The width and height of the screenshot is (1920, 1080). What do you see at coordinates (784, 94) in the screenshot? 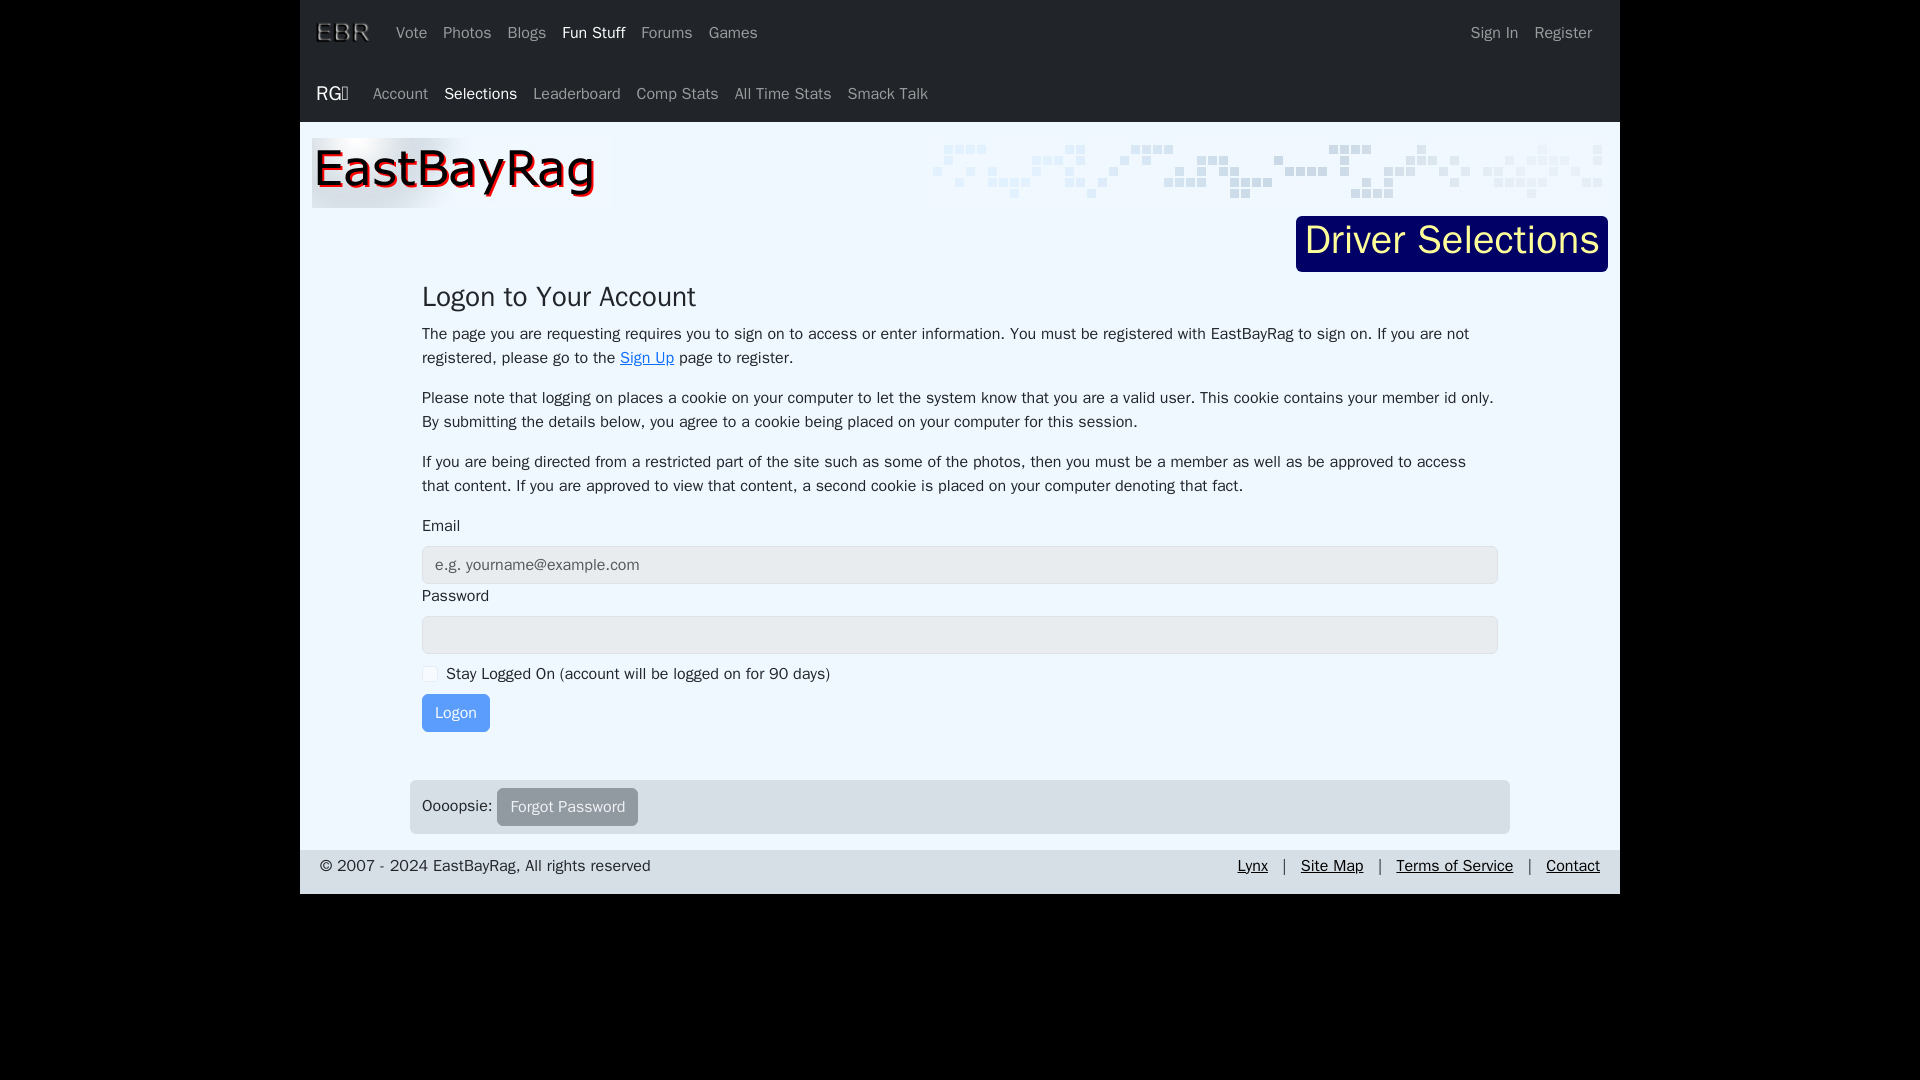
I see `All Time Stats` at bounding box center [784, 94].